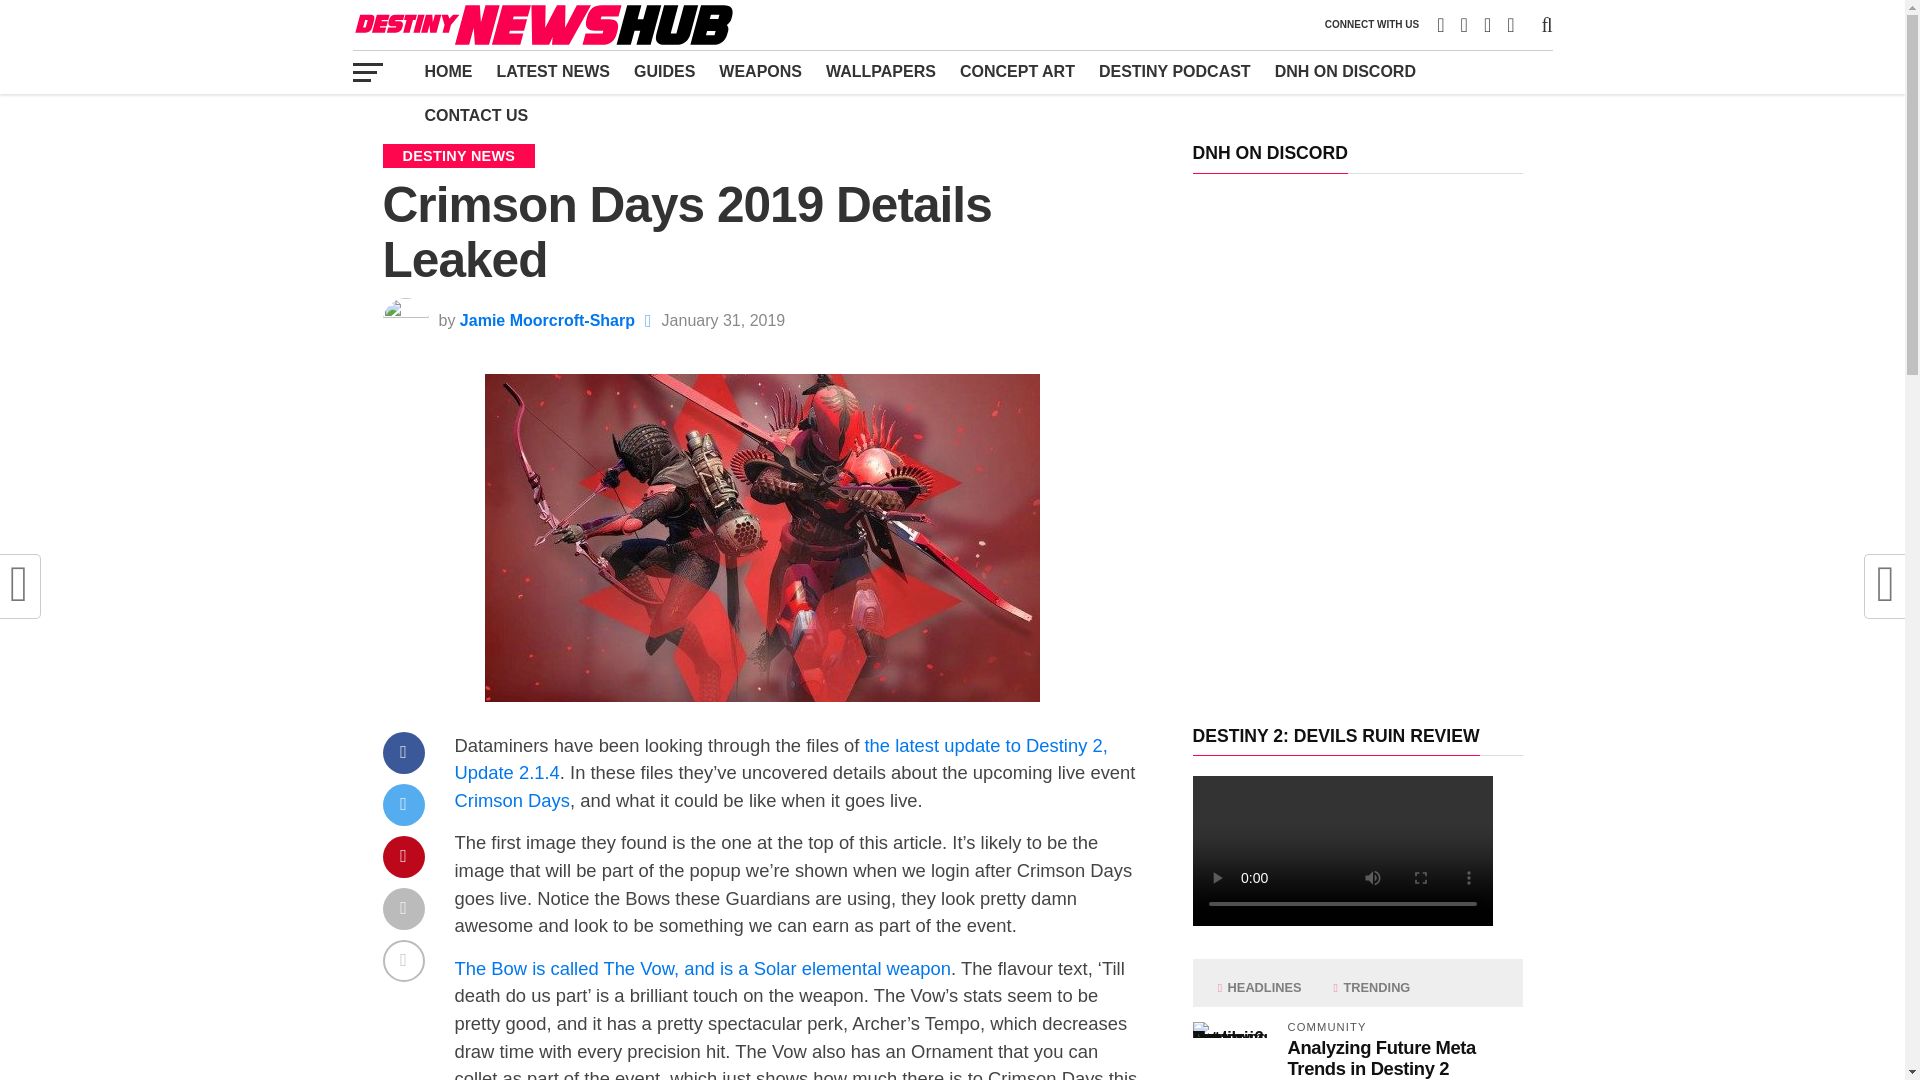  Describe the element at coordinates (760, 71) in the screenshot. I see `WEAPONS` at that location.